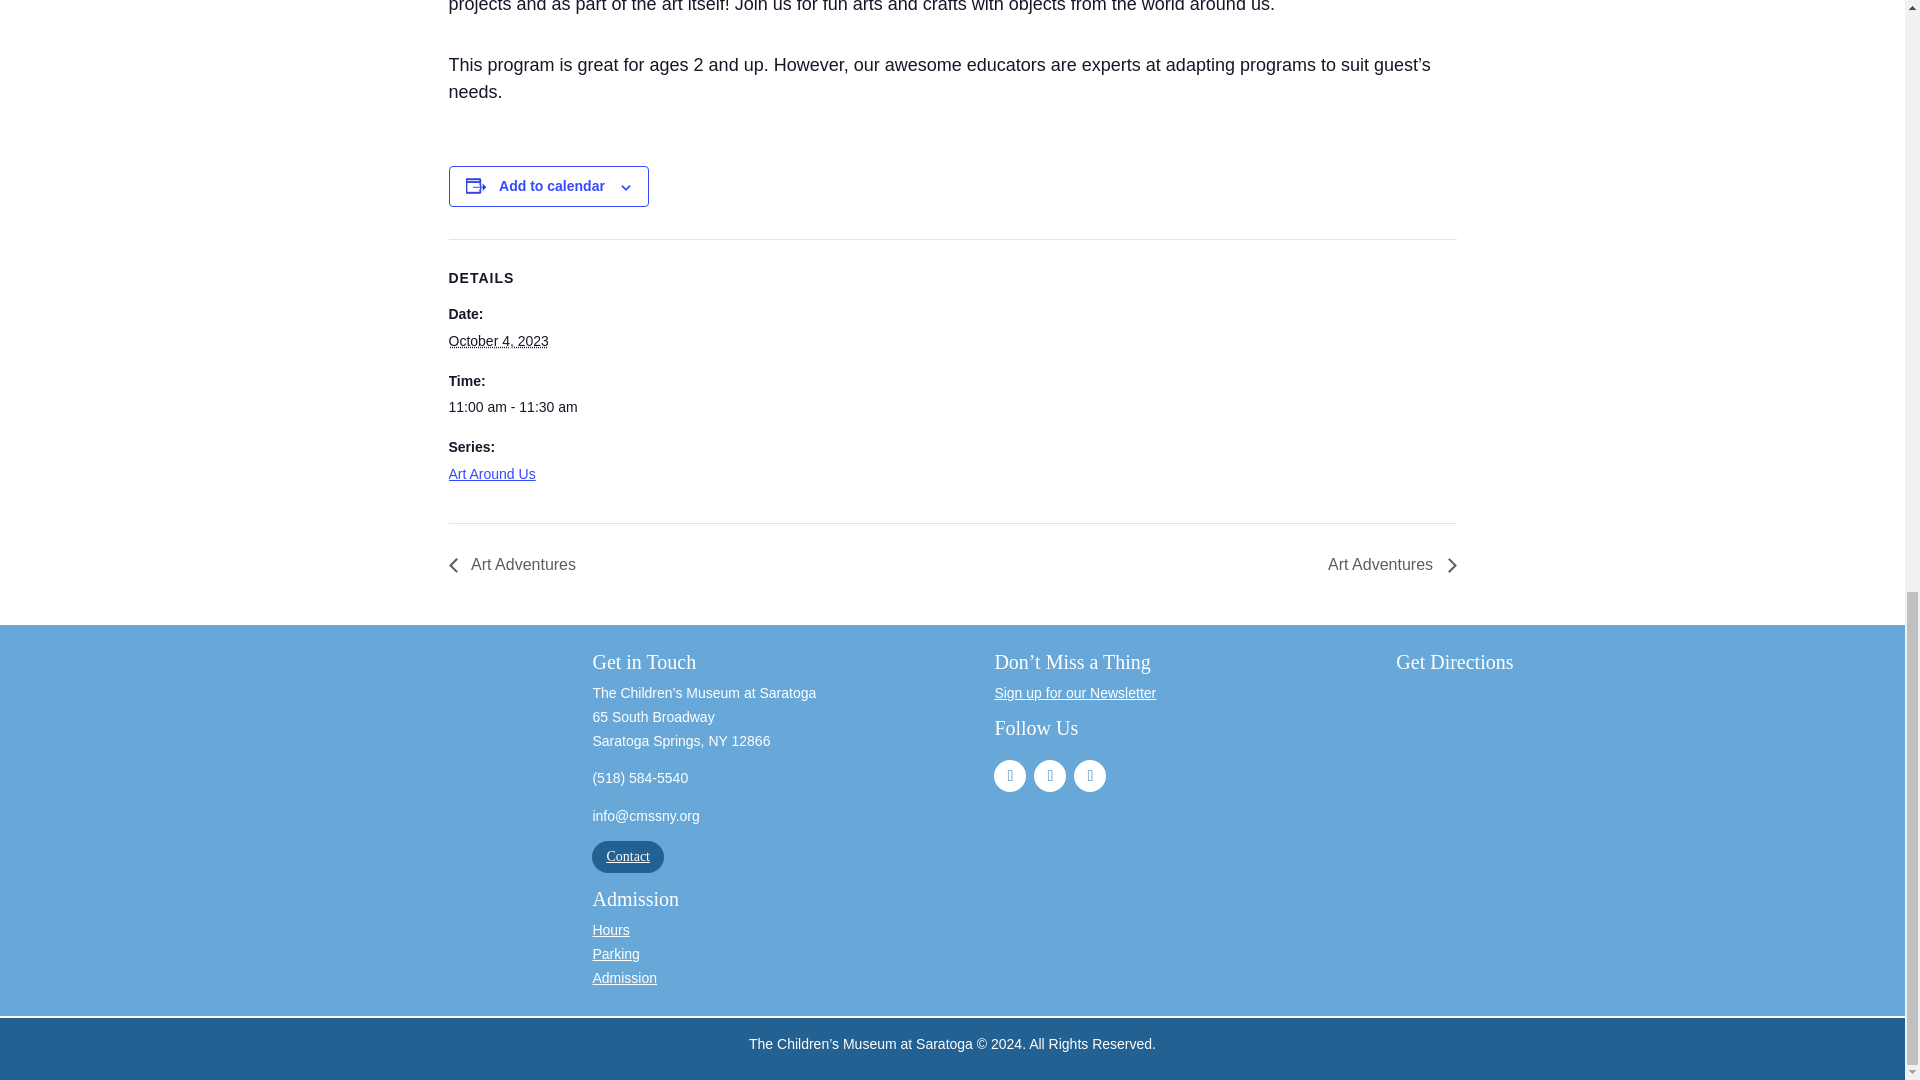  What do you see at coordinates (1089, 776) in the screenshot?
I see `Follow on X` at bounding box center [1089, 776].